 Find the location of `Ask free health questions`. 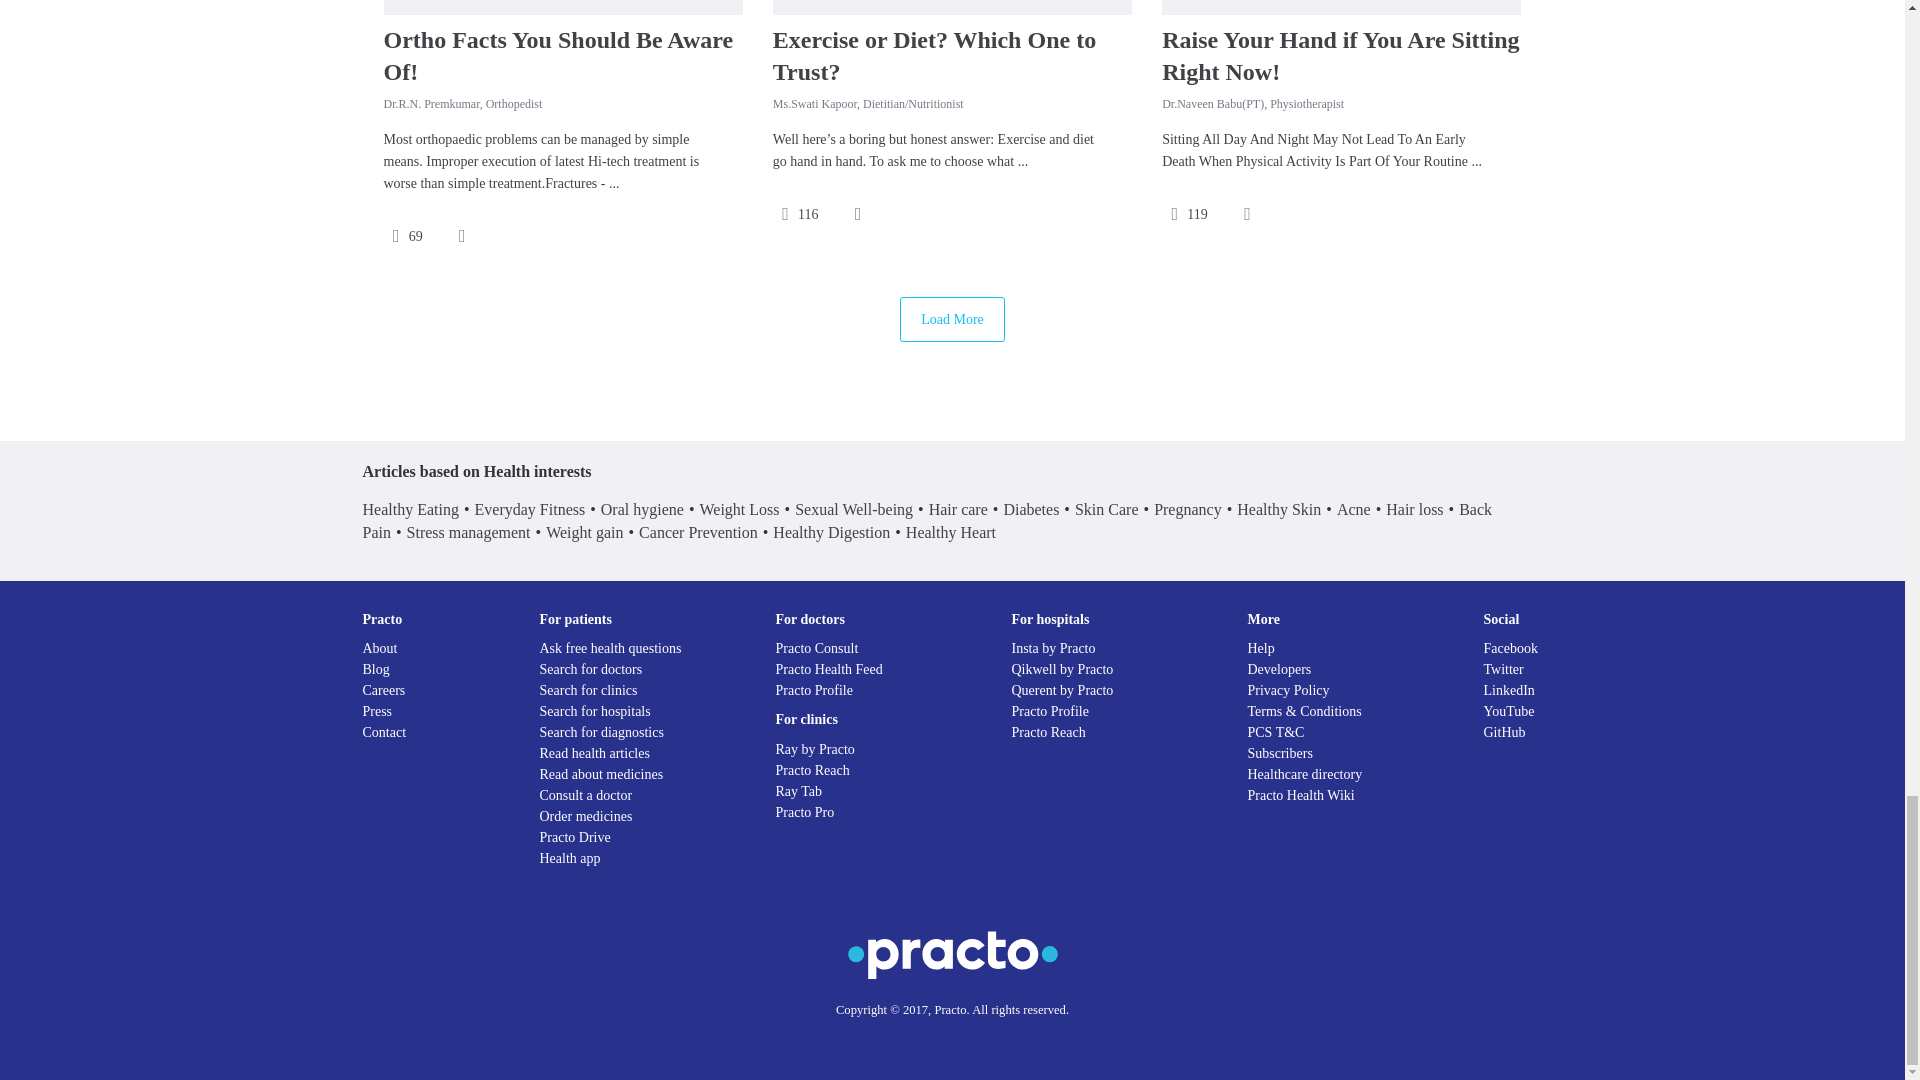

Ask free health questions is located at coordinates (610, 648).